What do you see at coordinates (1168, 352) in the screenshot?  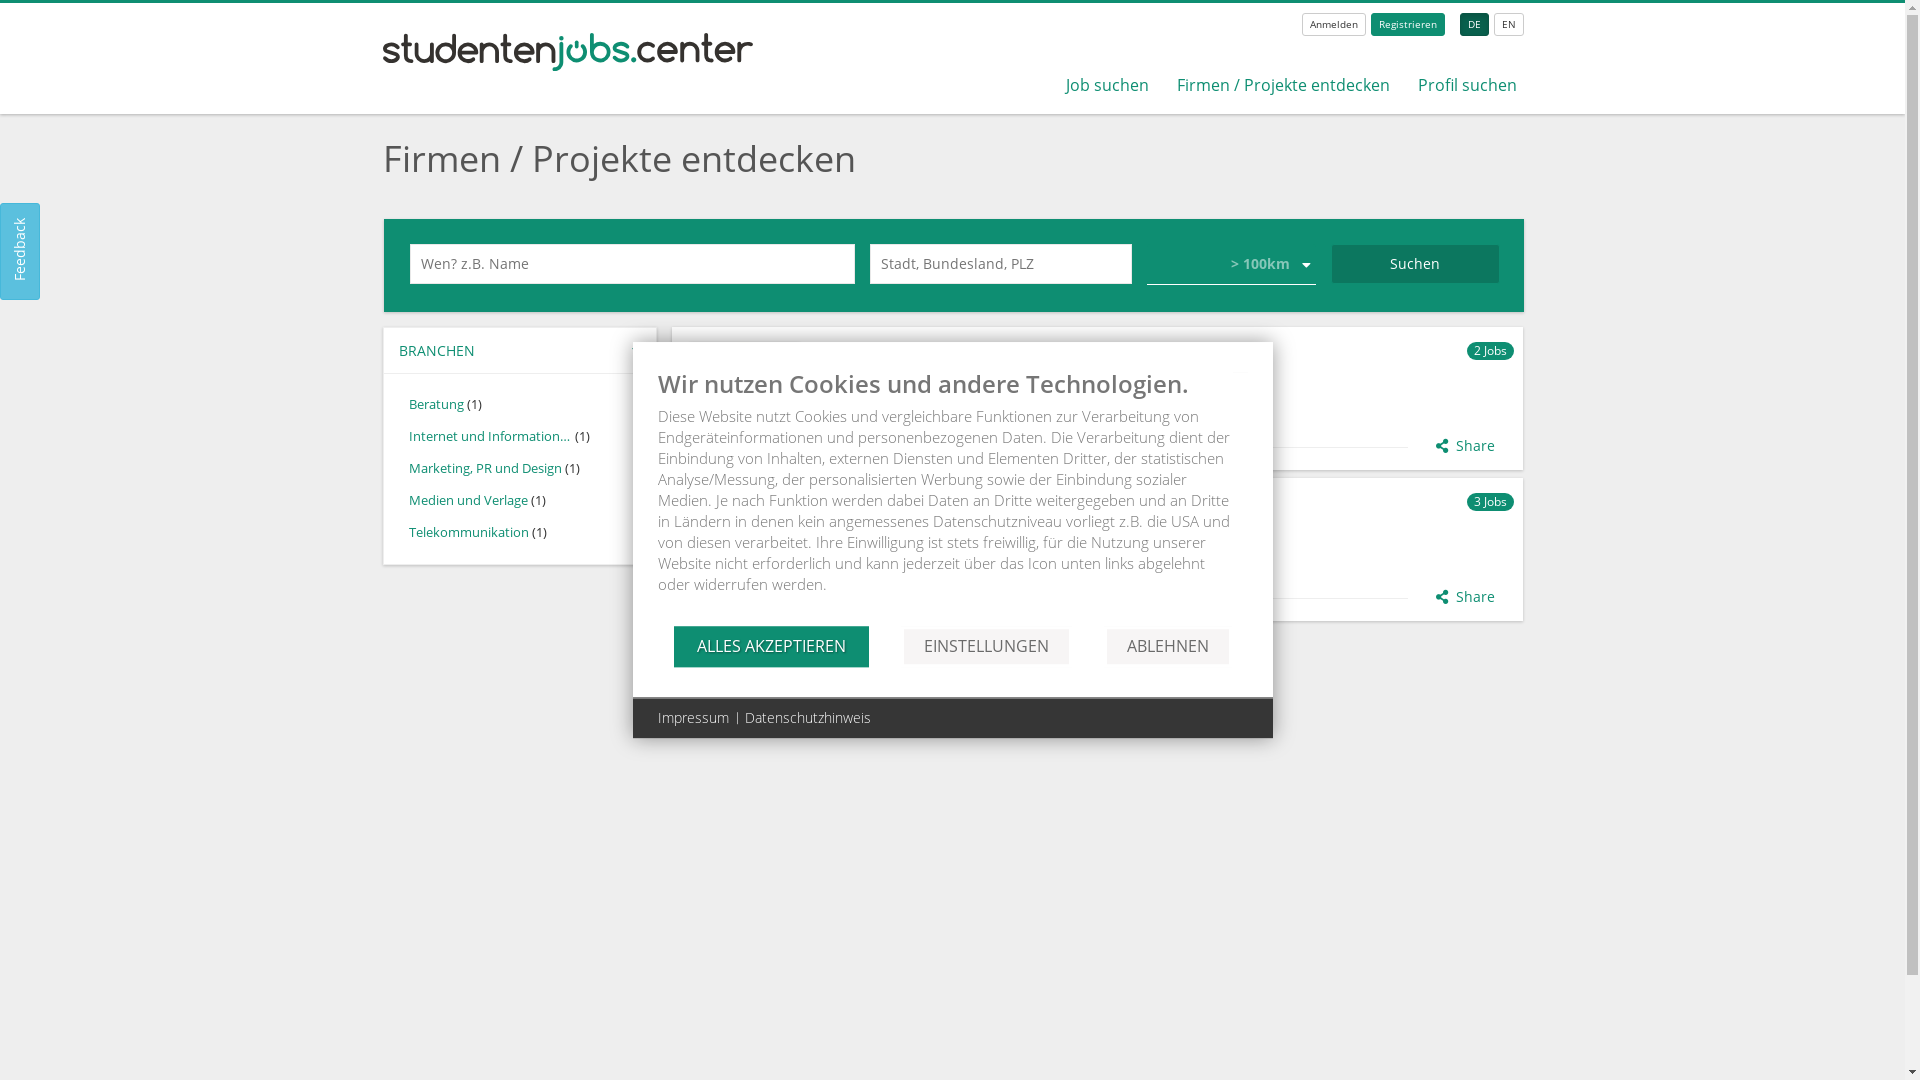 I see `fonial GmbH` at bounding box center [1168, 352].